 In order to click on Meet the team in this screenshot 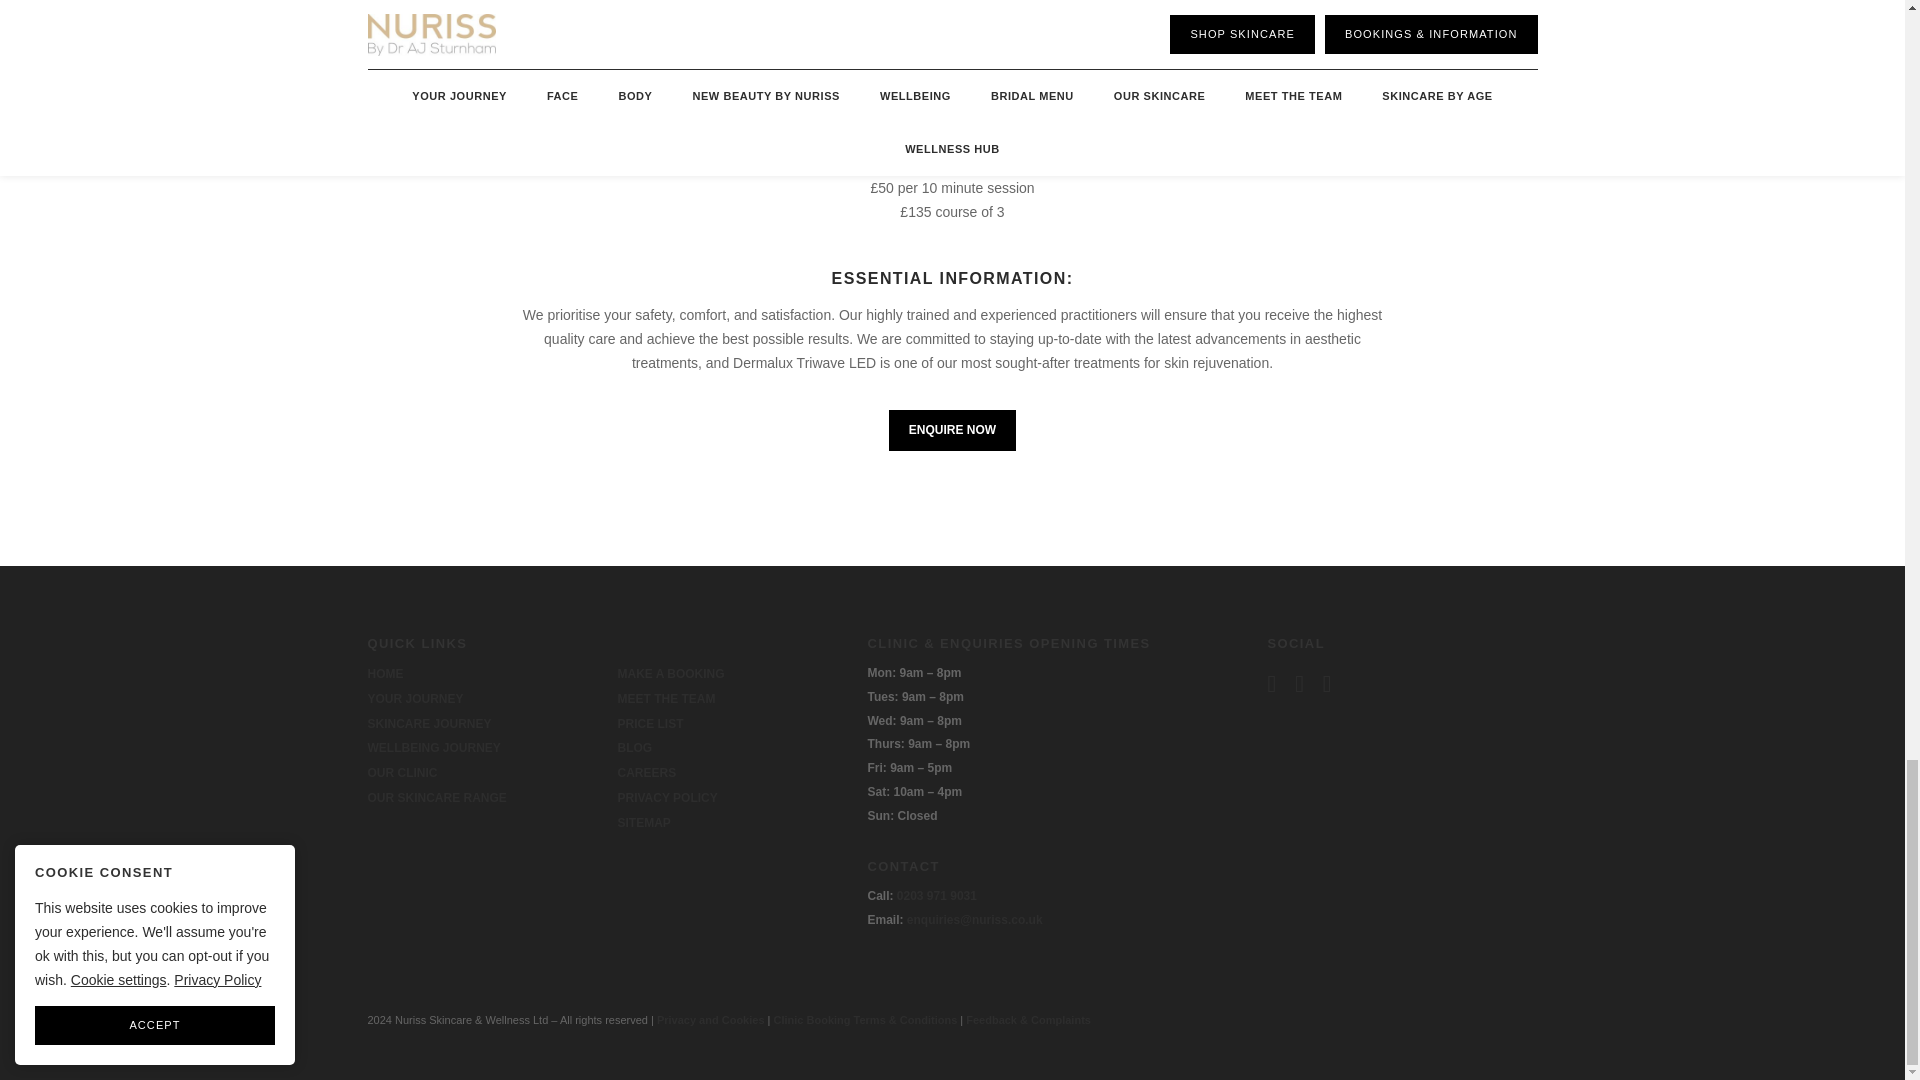, I will do `click(667, 699)`.